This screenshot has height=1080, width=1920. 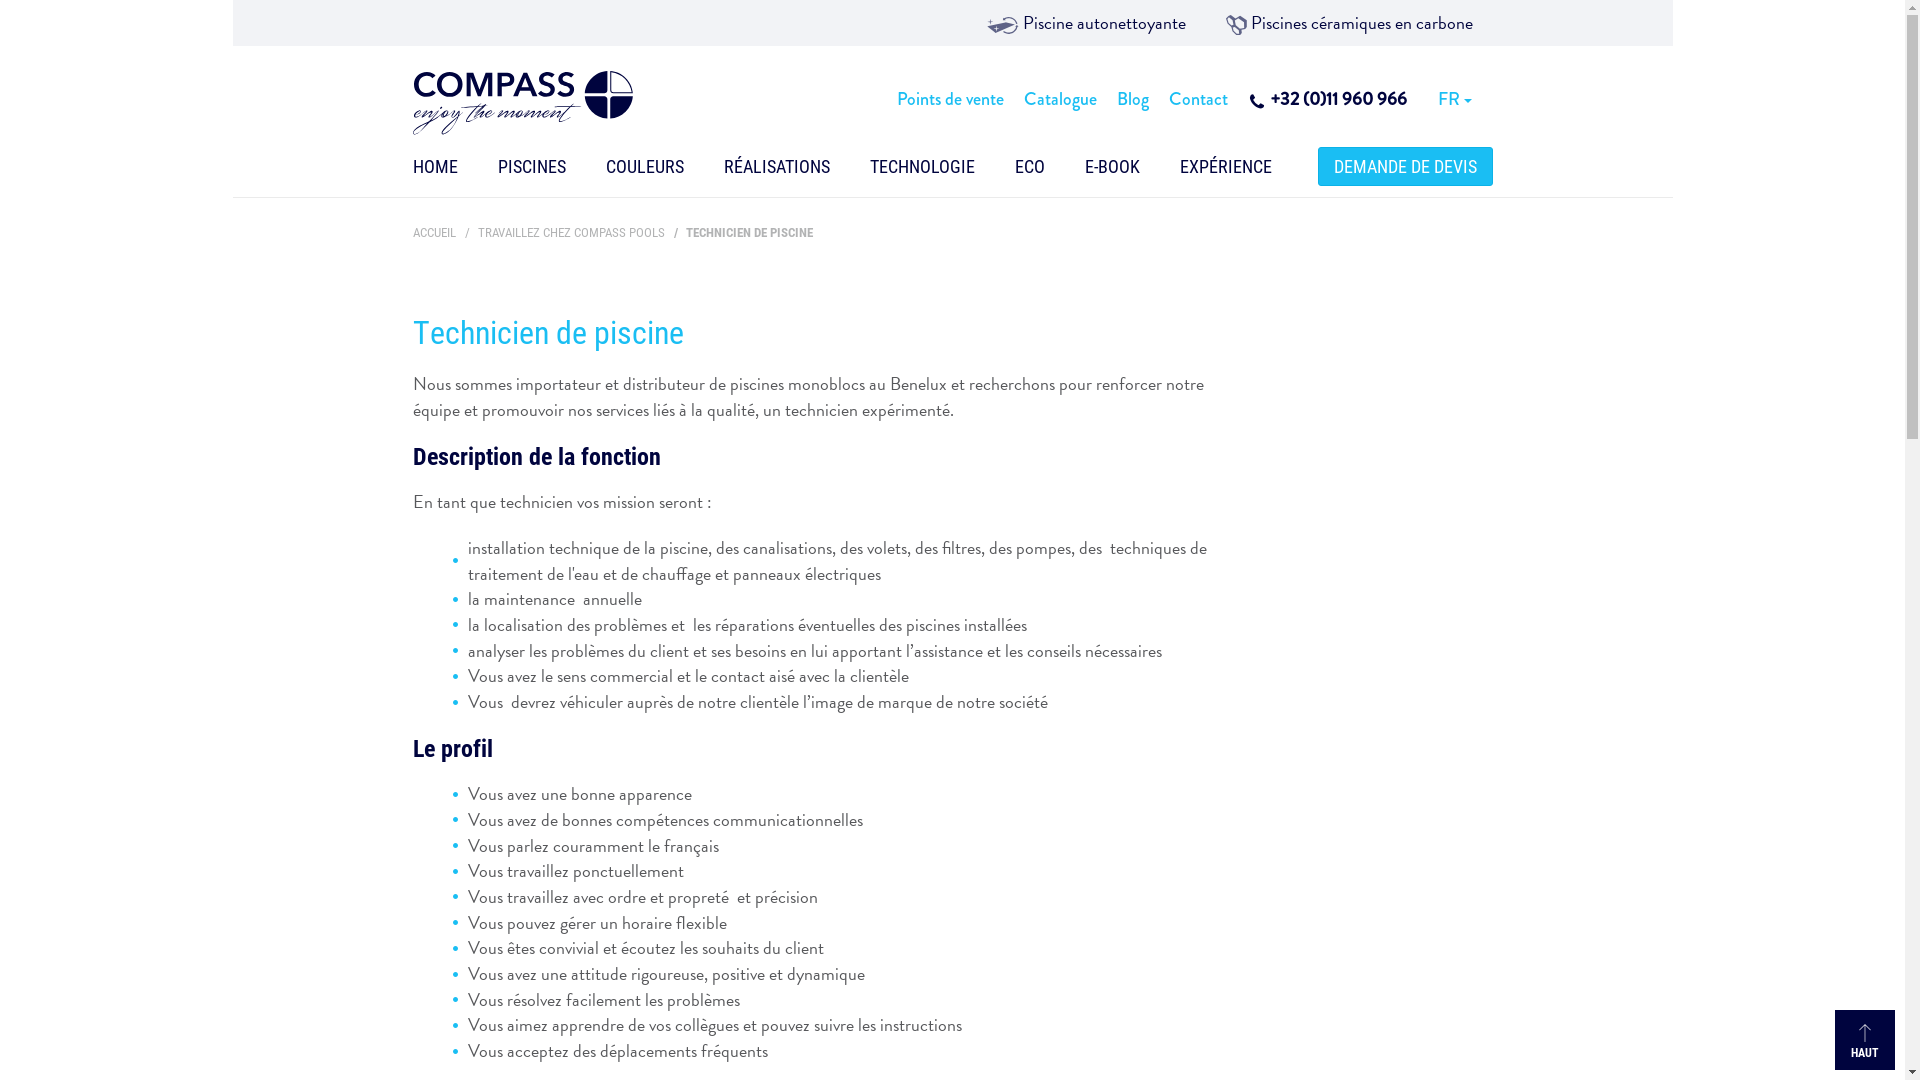 What do you see at coordinates (1328, 100) in the screenshot?
I see `+32 (0)11 960 966` at bounding box center [1328, 100].